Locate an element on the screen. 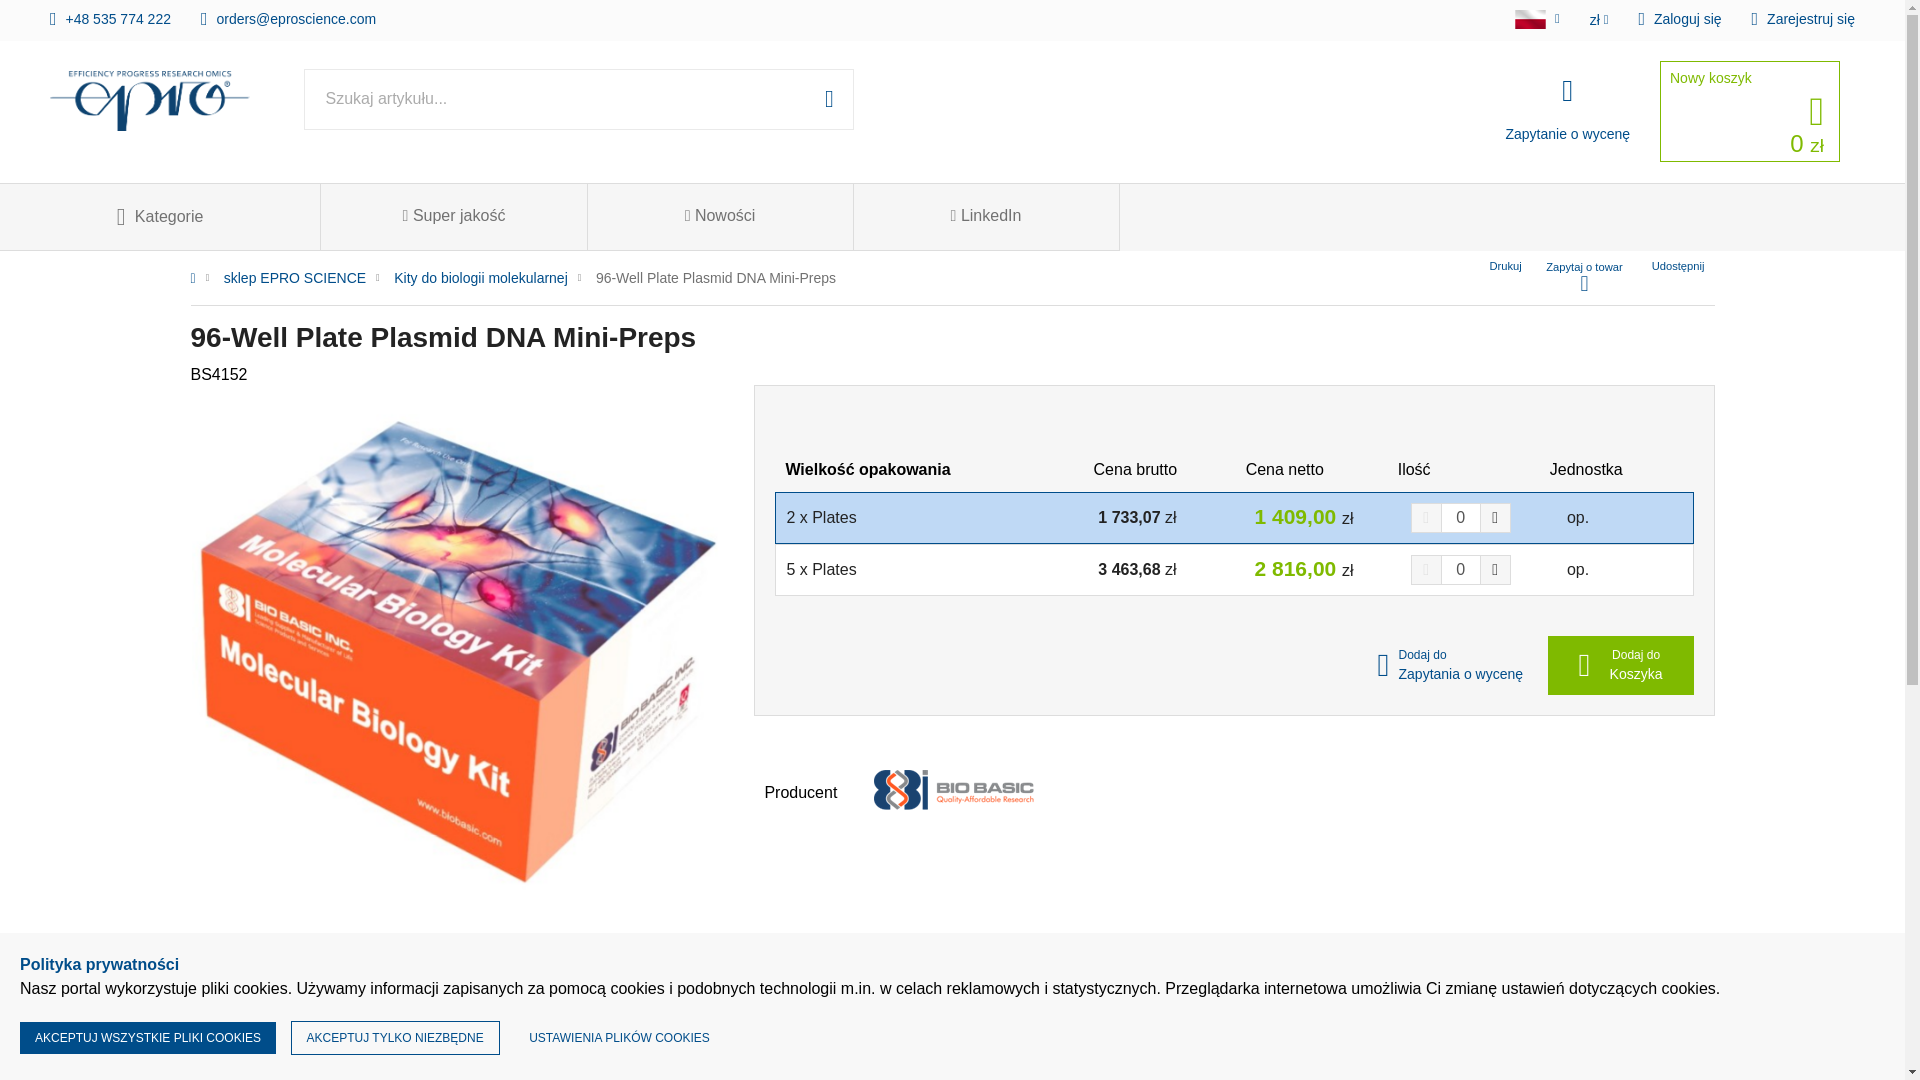 The width and height of the screenshot is (1920, 1080). 0 is located at coordinates (1460, 518).